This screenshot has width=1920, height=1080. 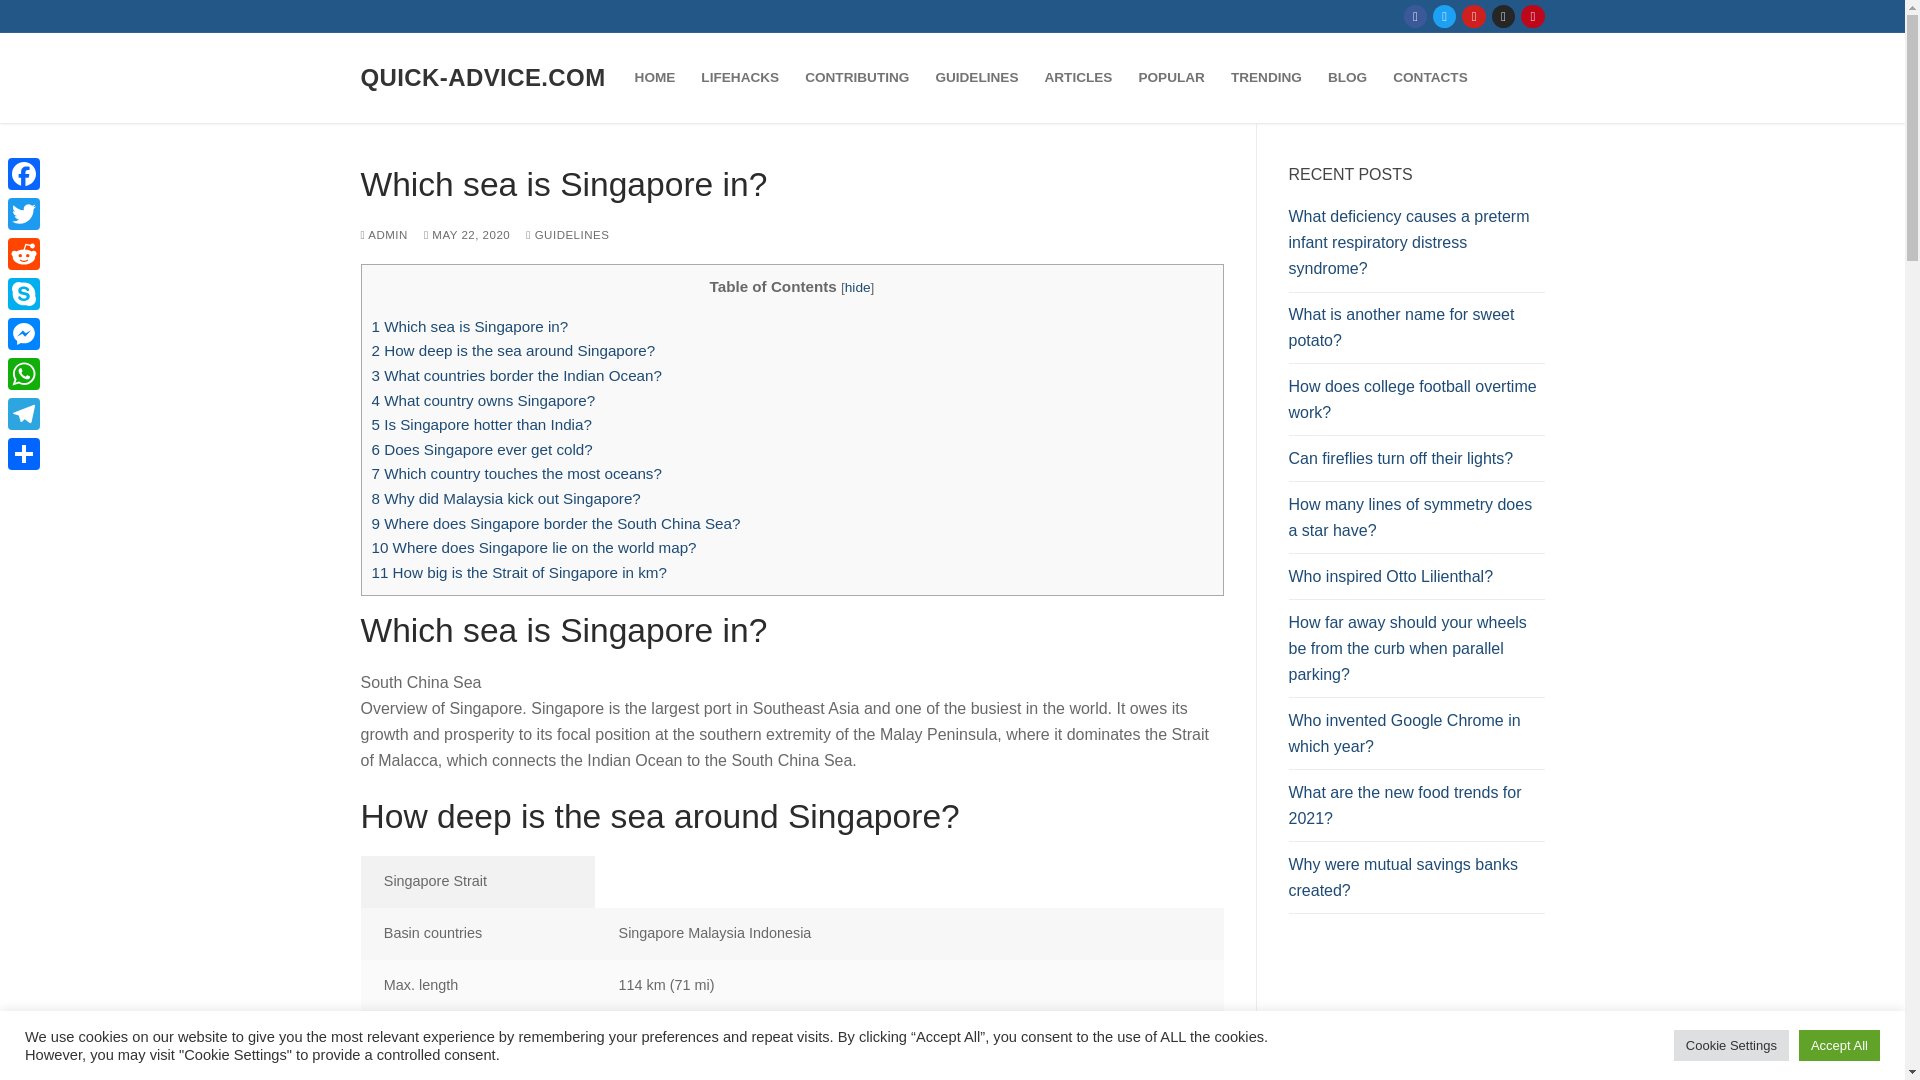 I want to click on Twitter, so click(x=1444, y=16).